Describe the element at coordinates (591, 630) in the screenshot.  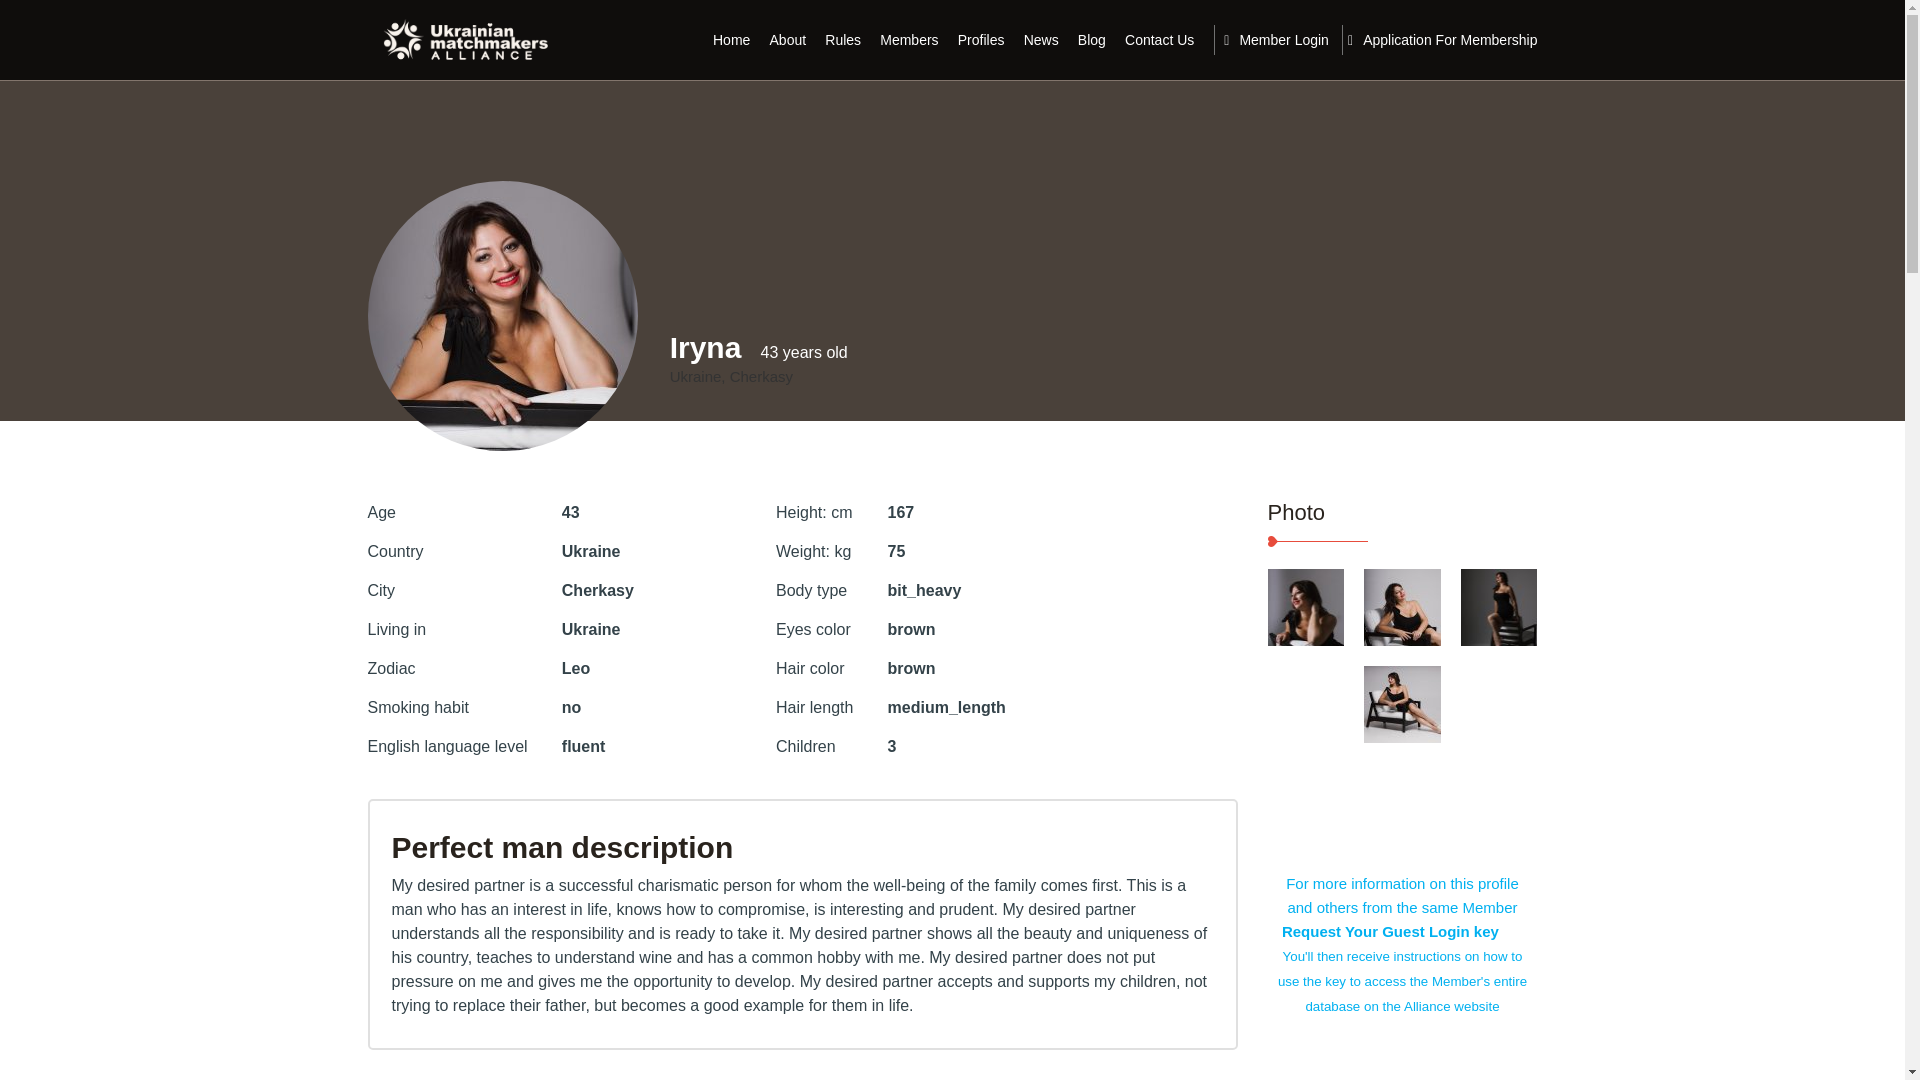
I see `Ukraine` at that location.